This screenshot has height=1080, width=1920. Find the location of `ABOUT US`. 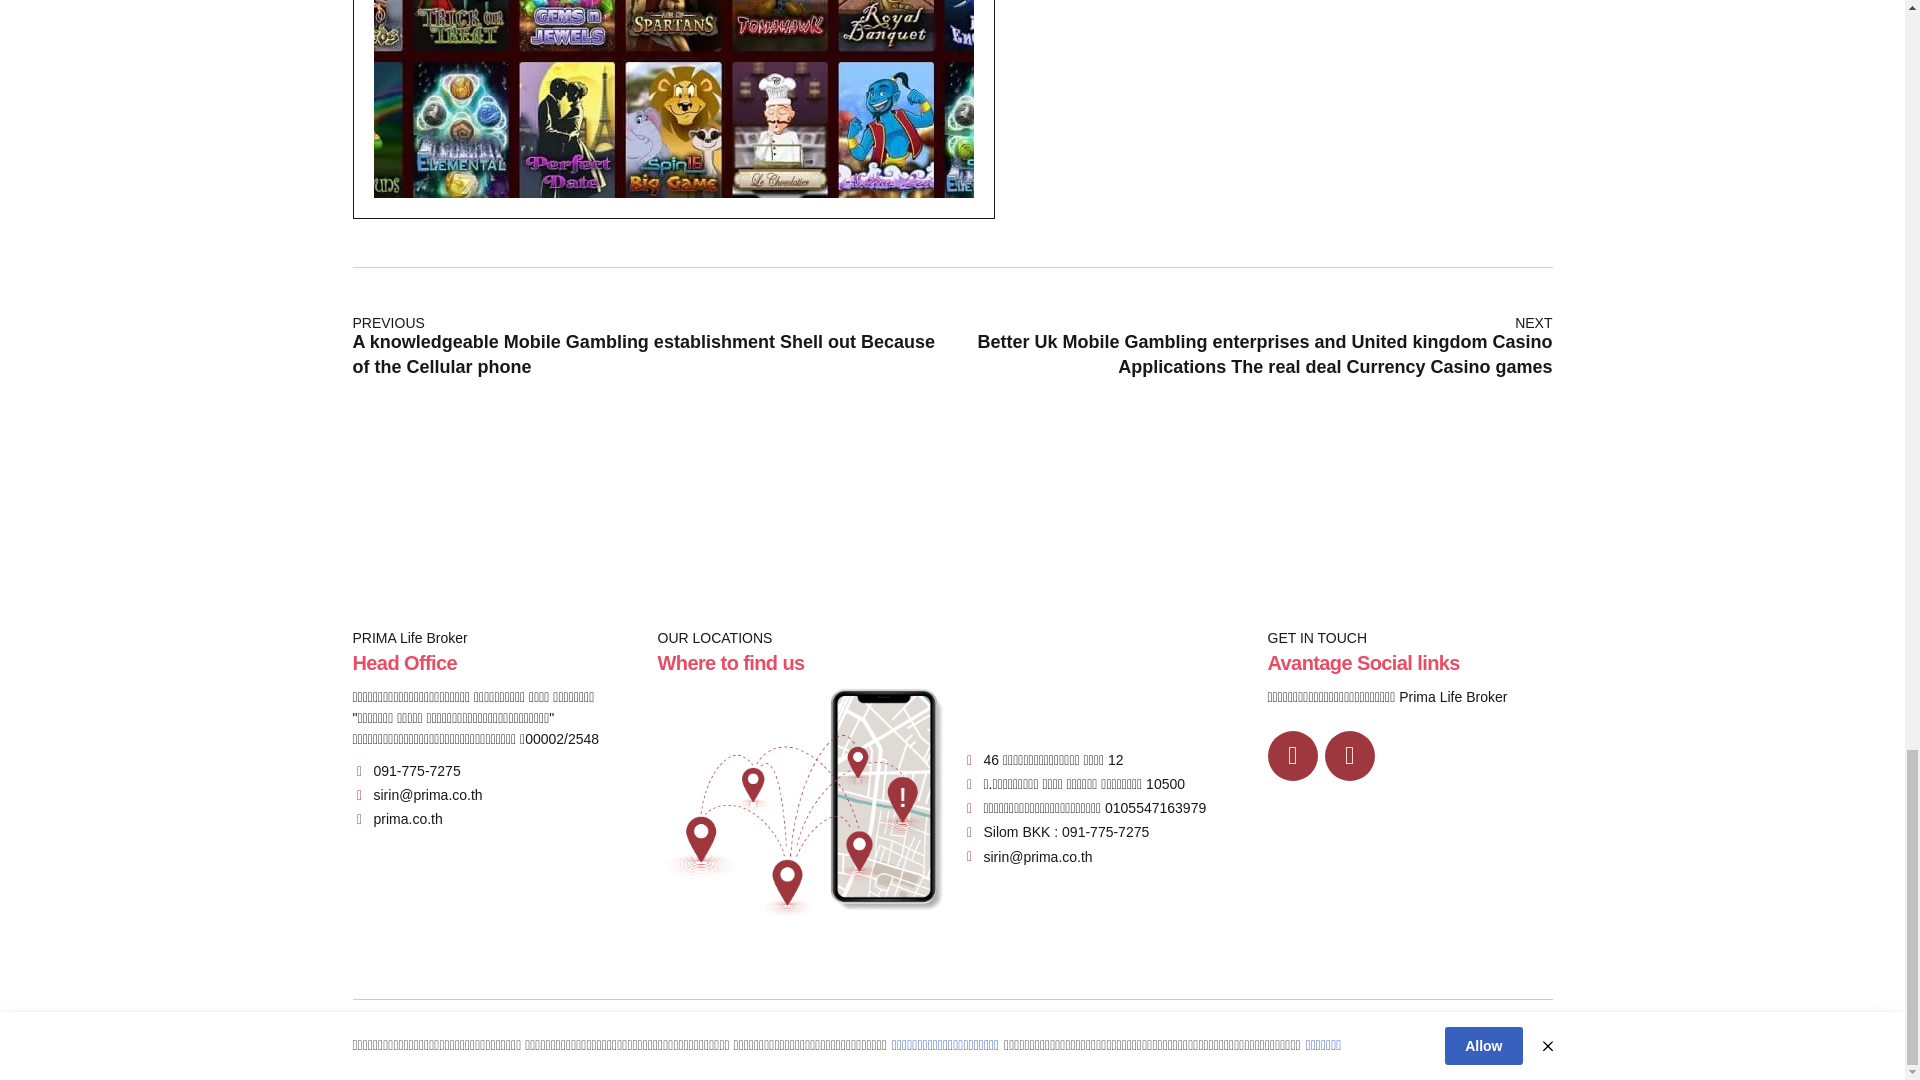

ABOUT US is located at coordinates (1226, 1040).